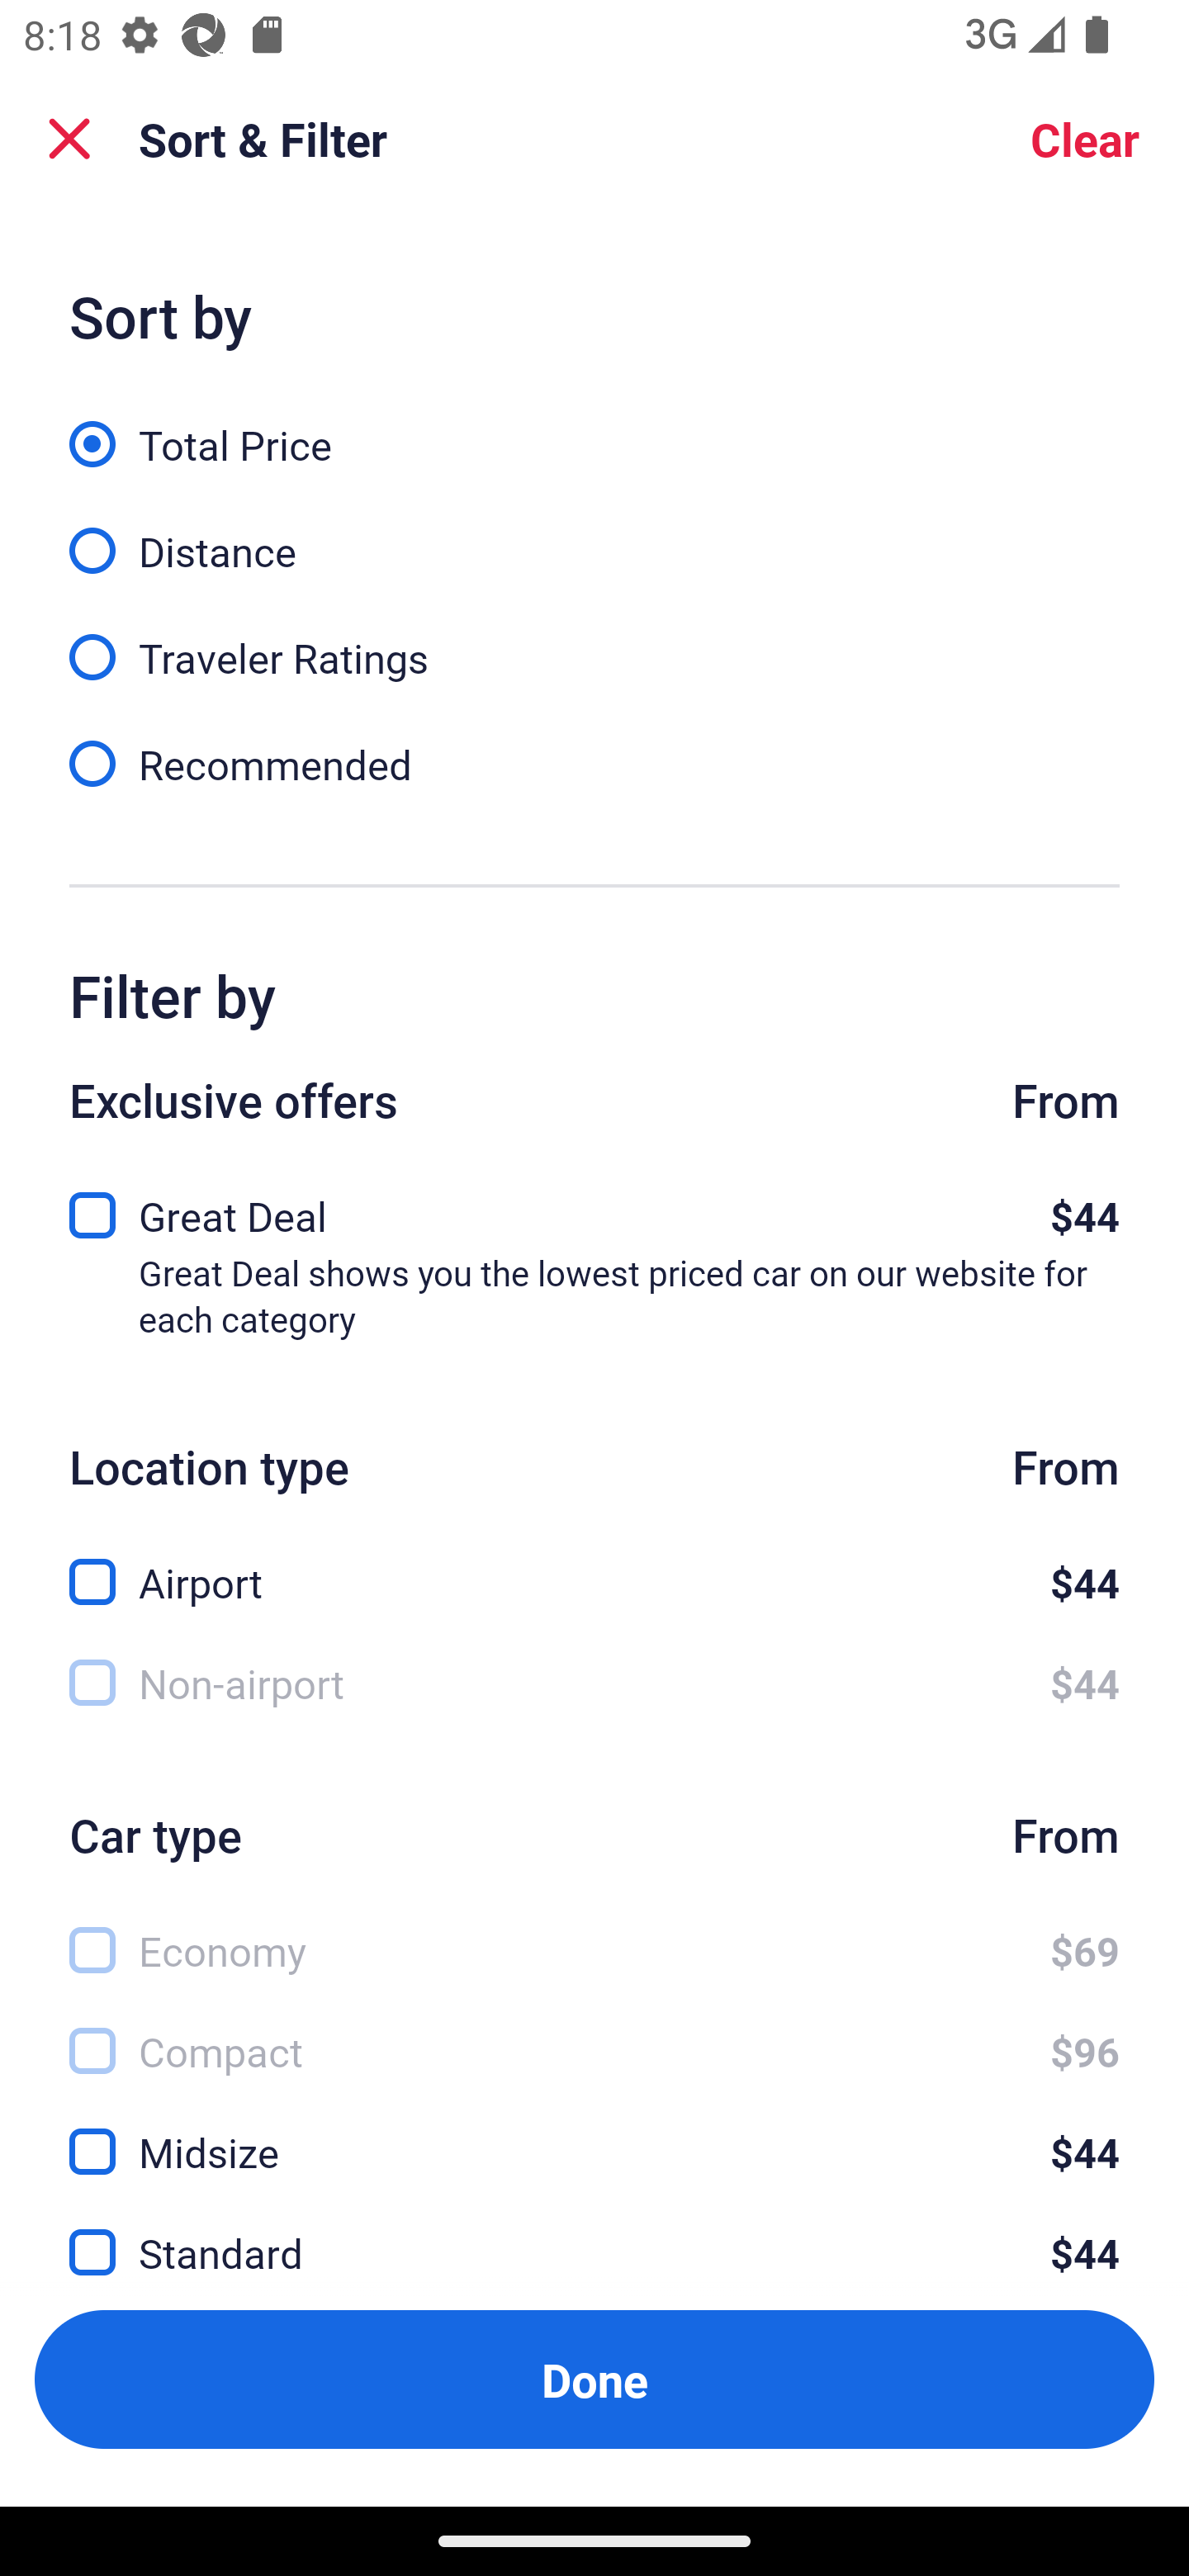 The width and height of the screenshot is (1189, 2576). What do you see at coordinates (594, 762) in the screenshot?
I see `Recommended` at bounding box center [594, 762].